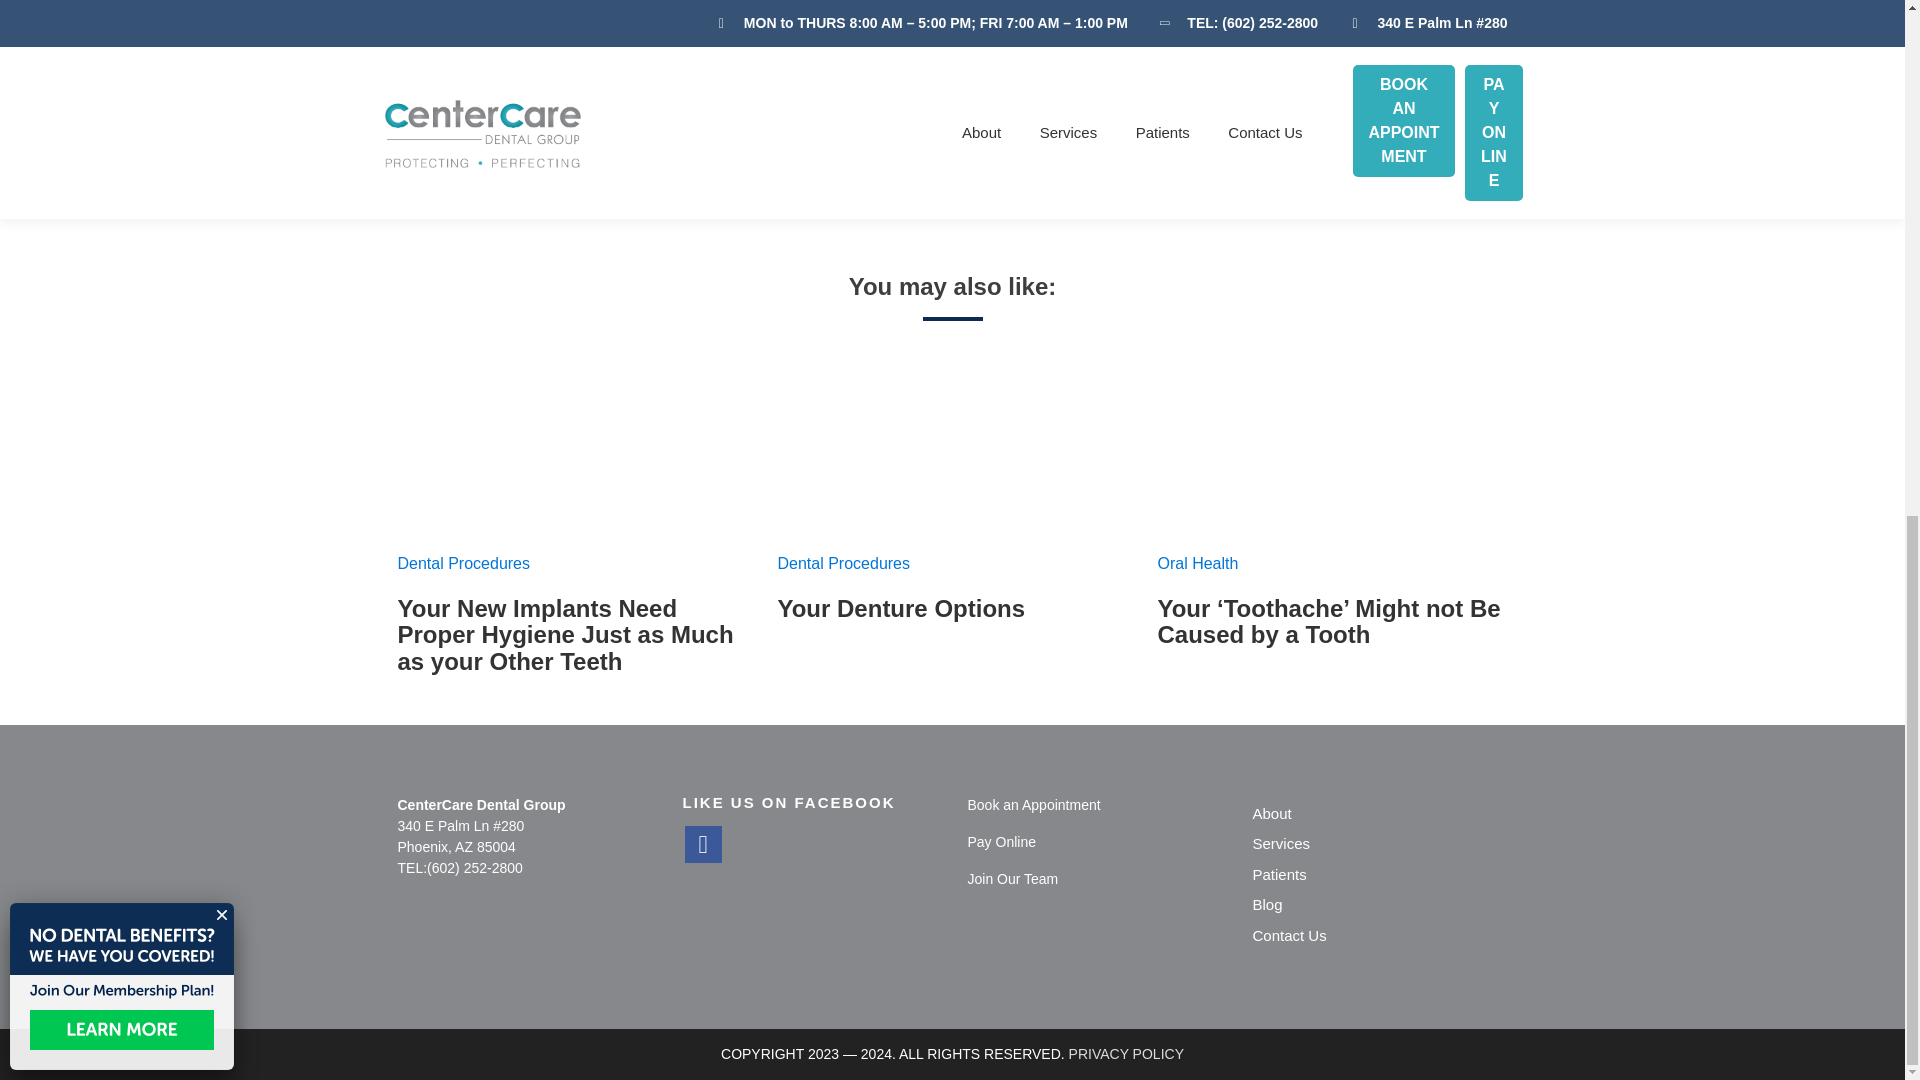 This screenshot has height=1080, width=1920. I want to click on Dental Procedures, so click(844, 564).